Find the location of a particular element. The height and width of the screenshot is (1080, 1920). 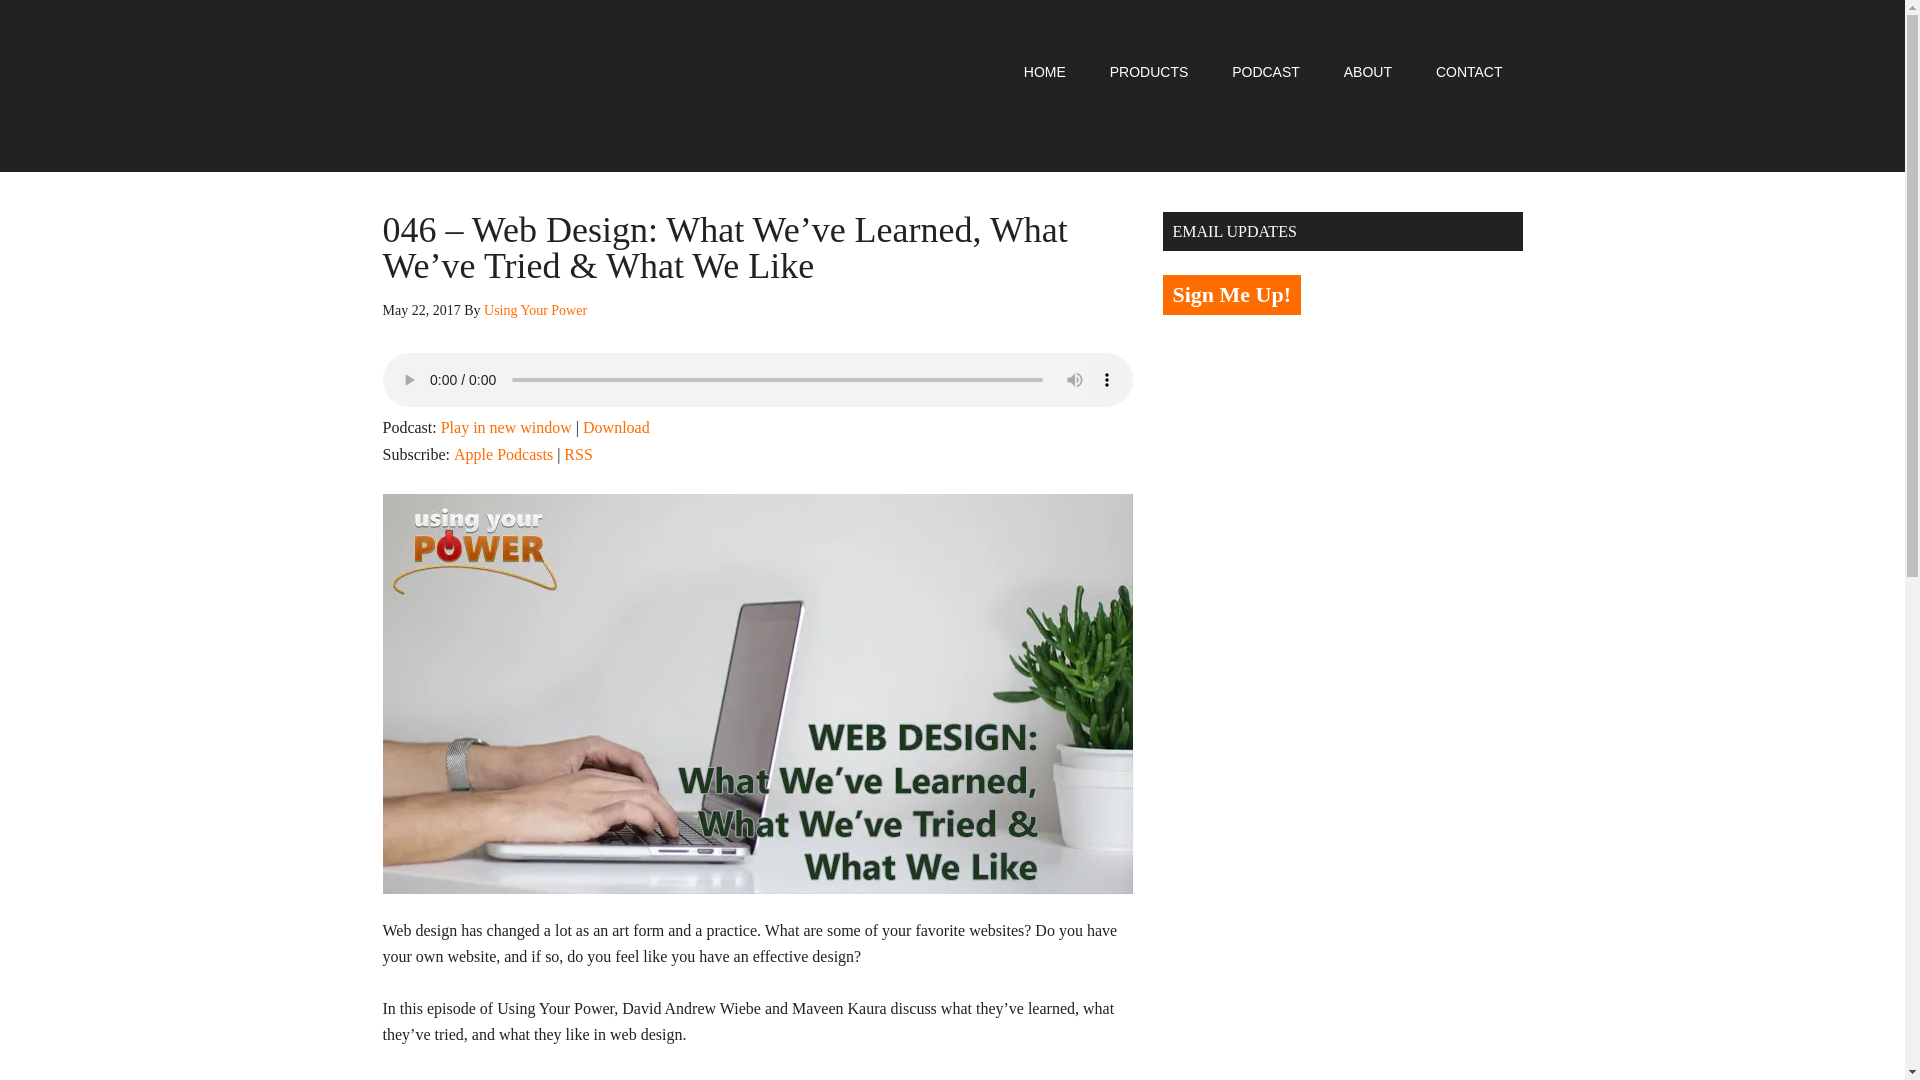

PRODUCTS is located at coordinates (1150, 71).